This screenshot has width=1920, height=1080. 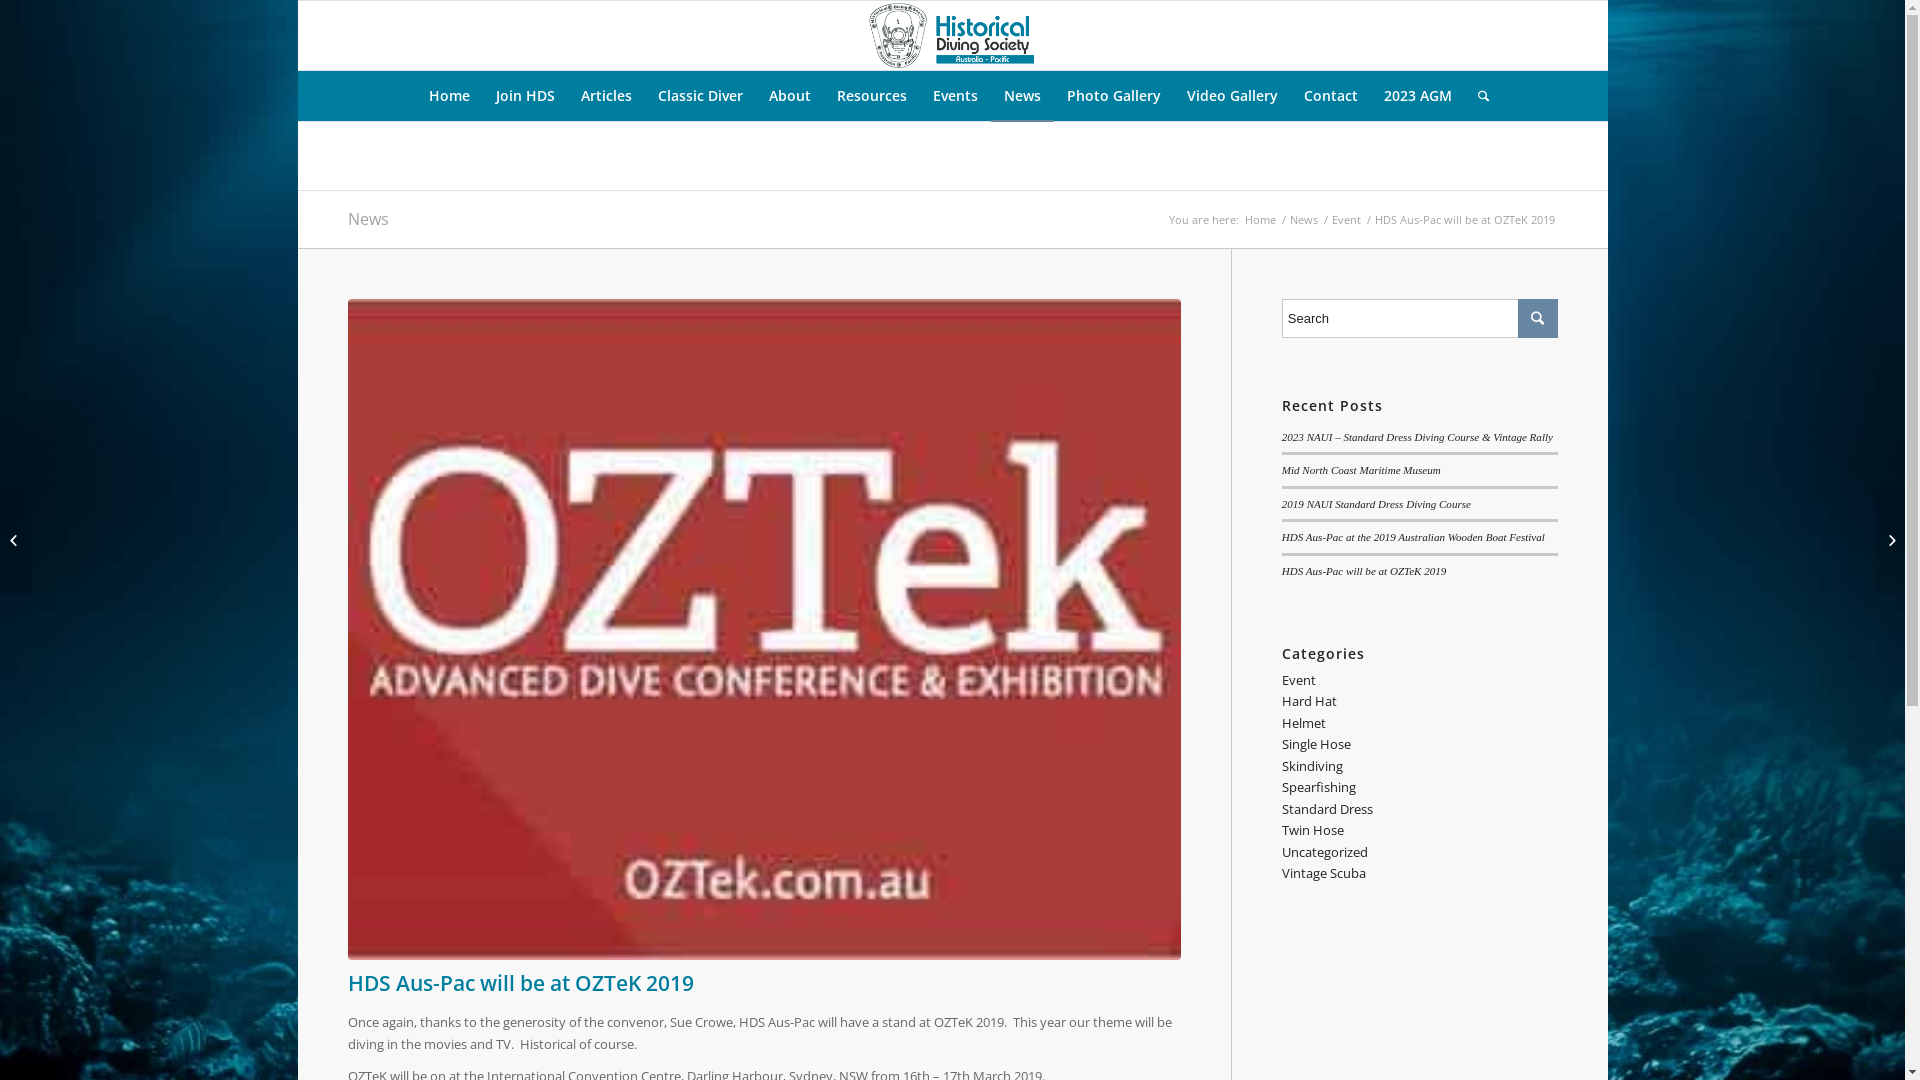 I want to click on HDS Aus-Pac will be at OZTeK 2019, so click(x=521, y=983).